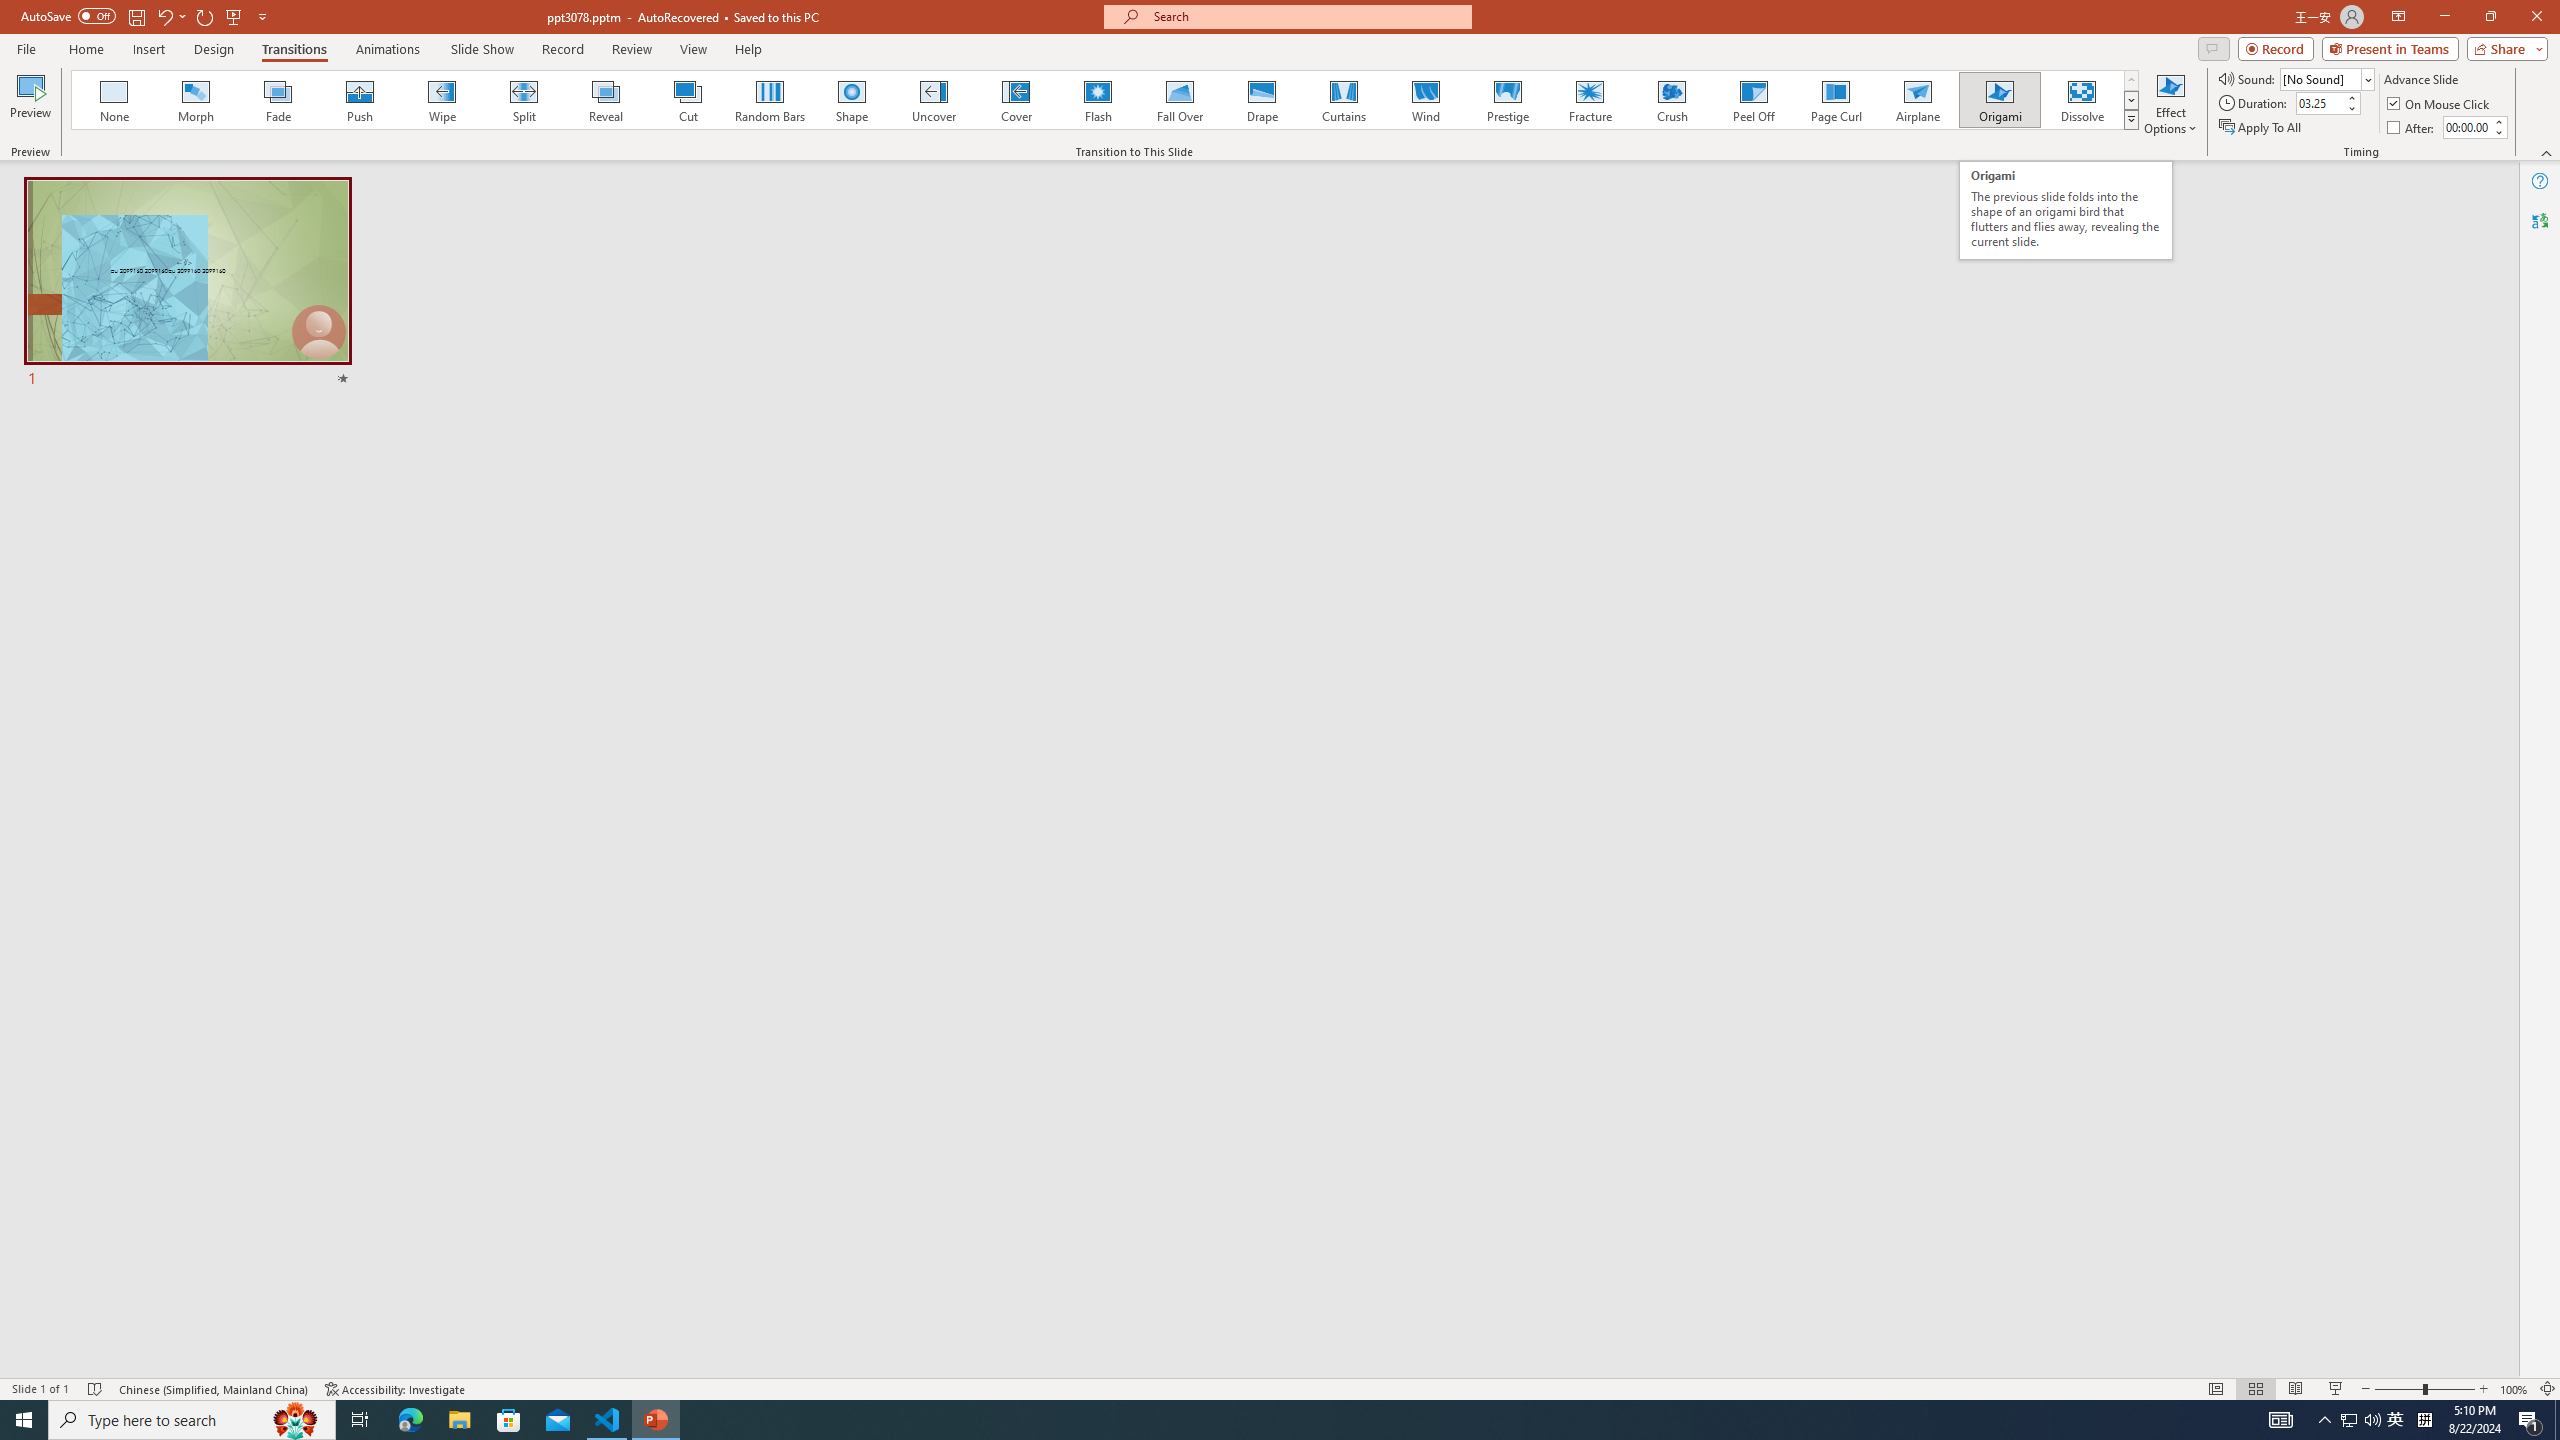 This screenshot has height=1440, width=2560. Describe the element at coordinates (1671, 100) in the screenshot. I see `Crush` at that location.